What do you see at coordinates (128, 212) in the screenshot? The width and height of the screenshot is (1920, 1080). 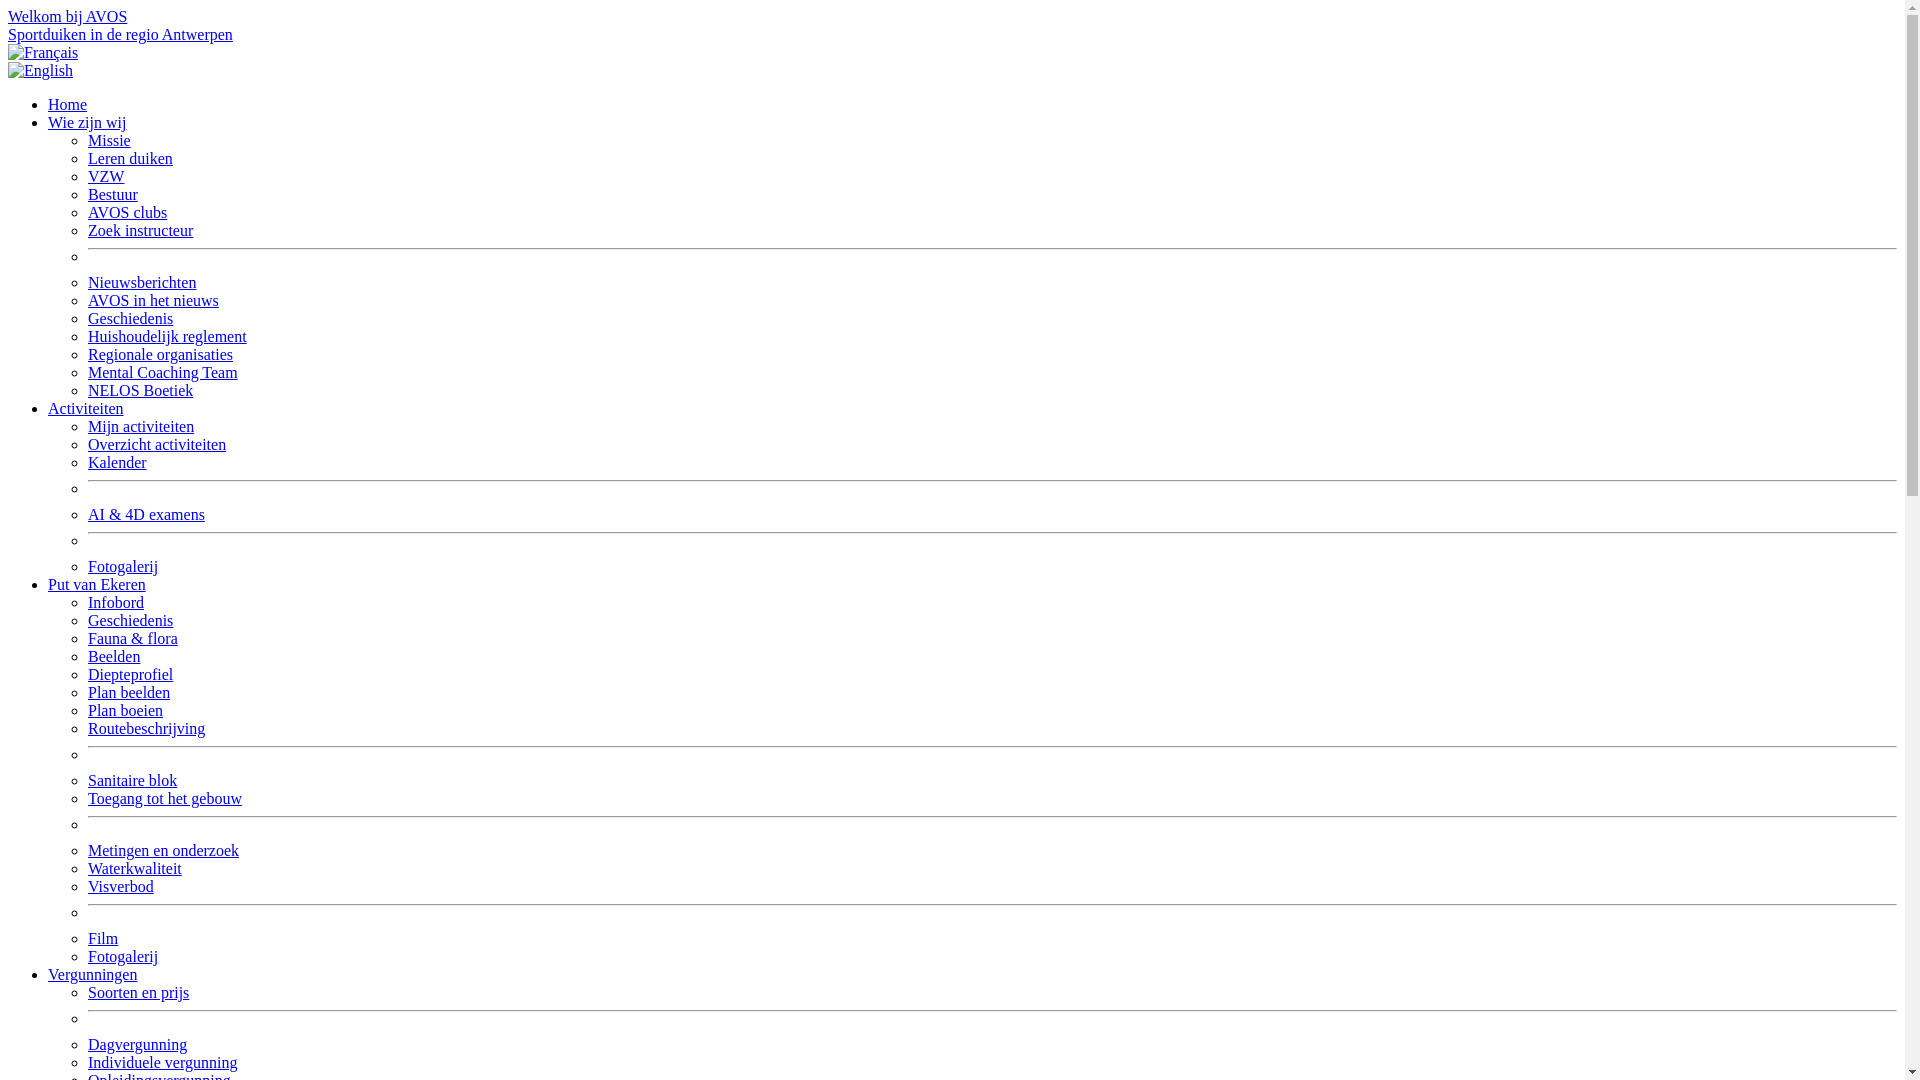 I see `AVOS clubs` at bounding box center [128, 212].